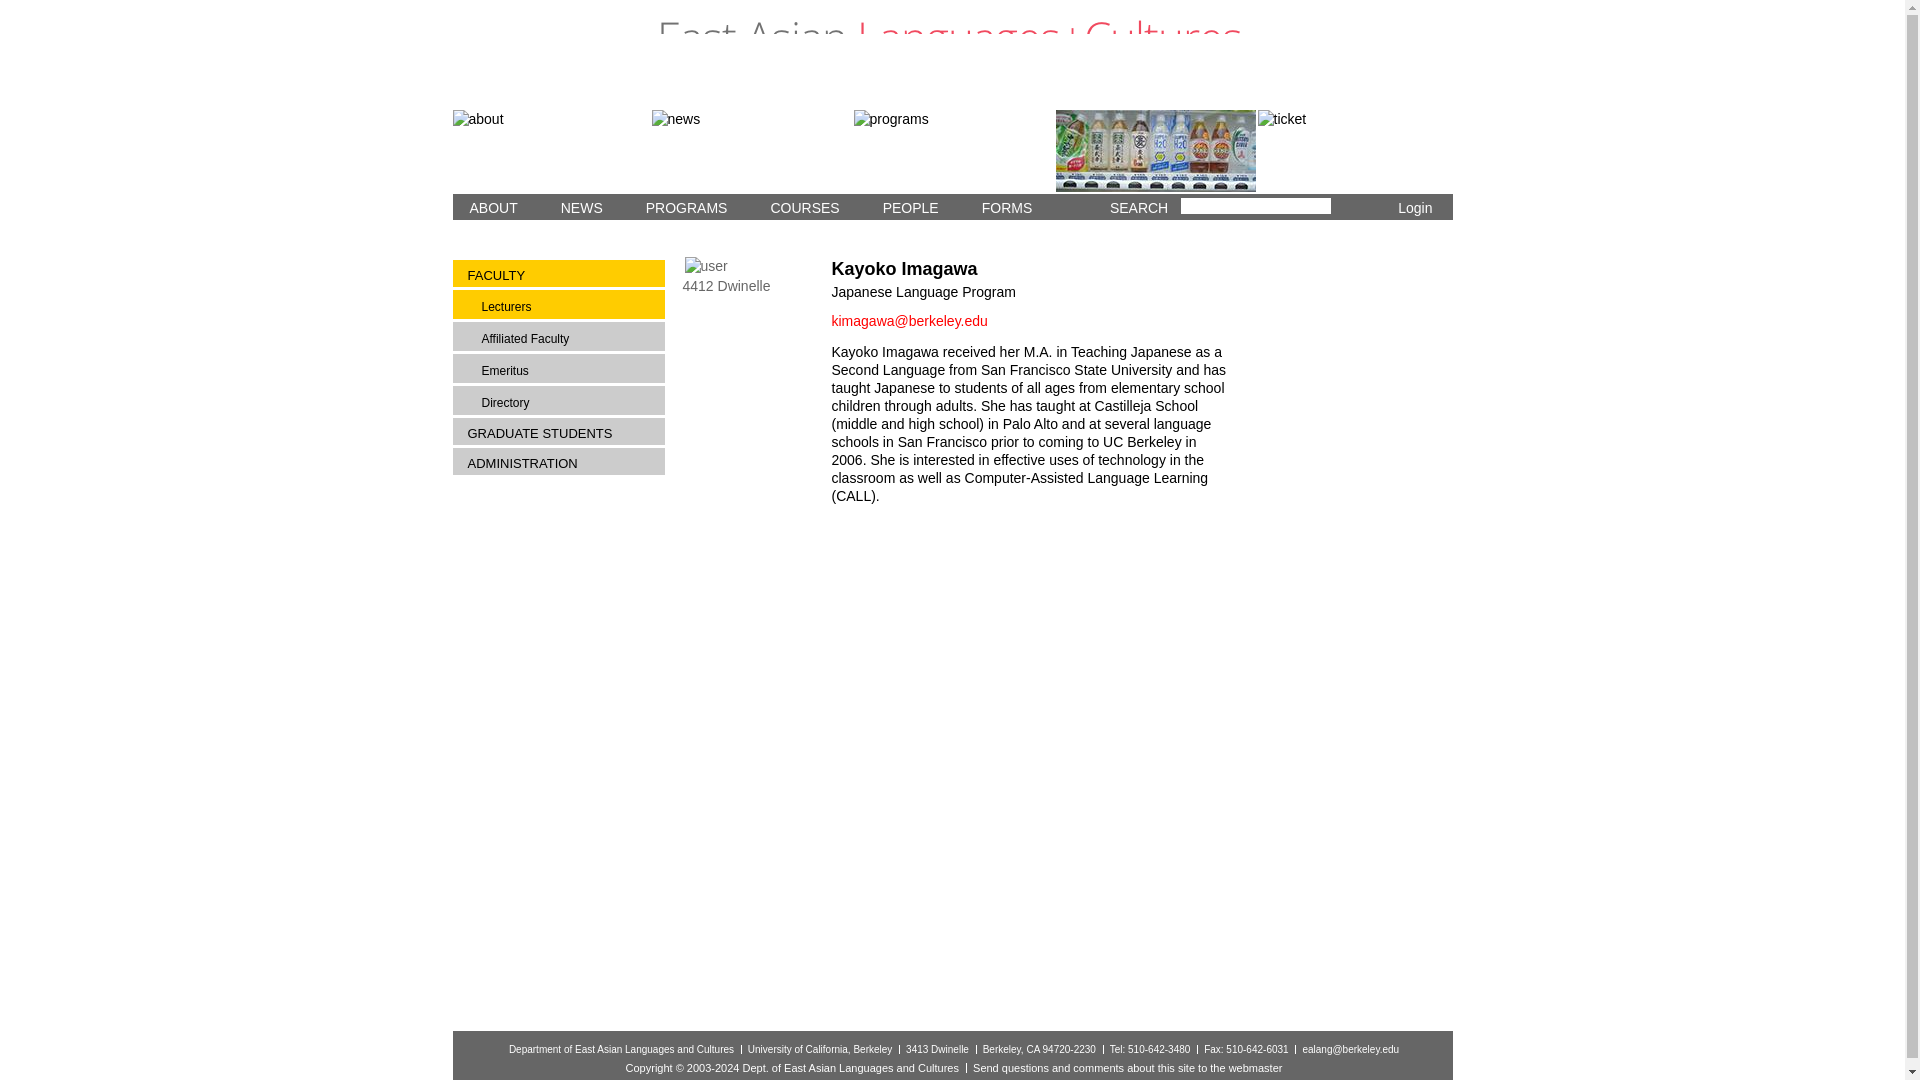  What do you see at coordinates (567, 401) in the screenshot?
I see `Directory` at bounding box center [567, 401].